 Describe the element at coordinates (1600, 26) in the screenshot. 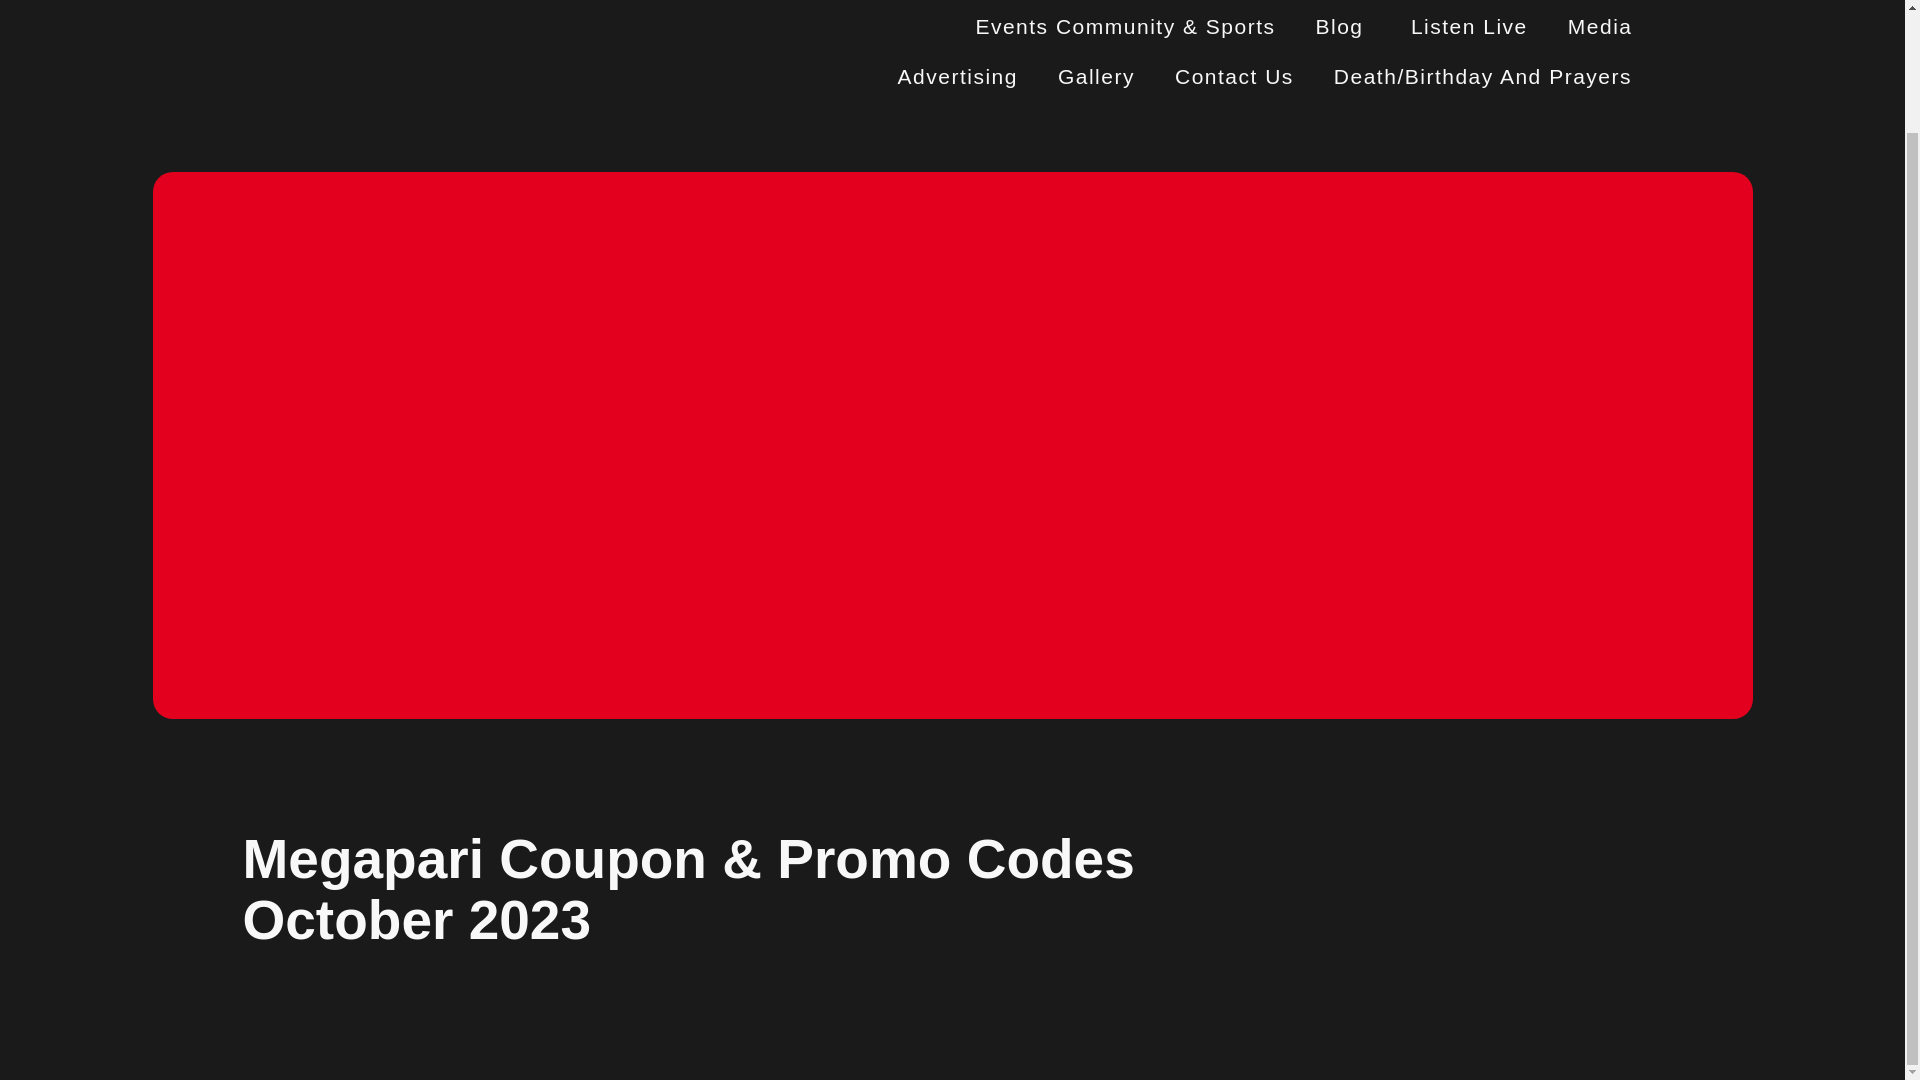

I see `Media` at that location.